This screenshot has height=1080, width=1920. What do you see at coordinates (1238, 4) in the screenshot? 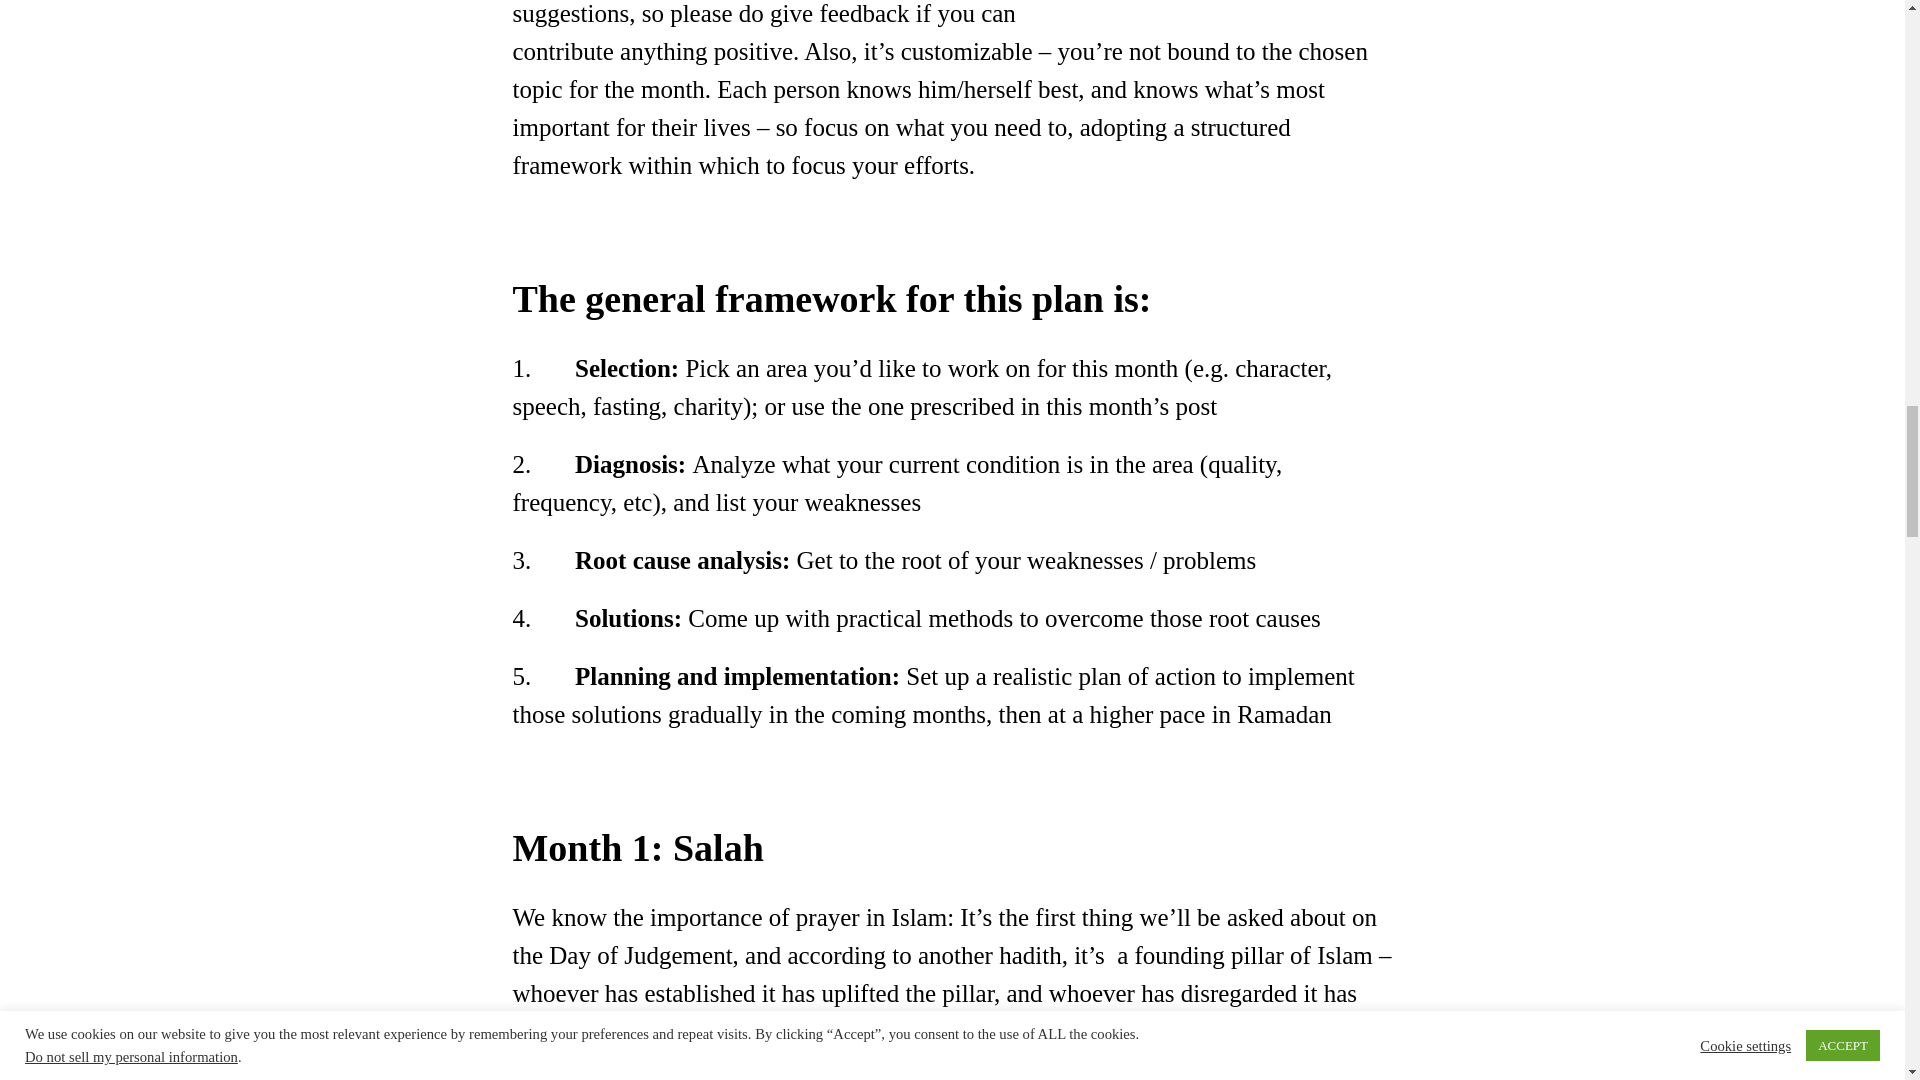
I see `prepare` at bounding box center [1238, 4].